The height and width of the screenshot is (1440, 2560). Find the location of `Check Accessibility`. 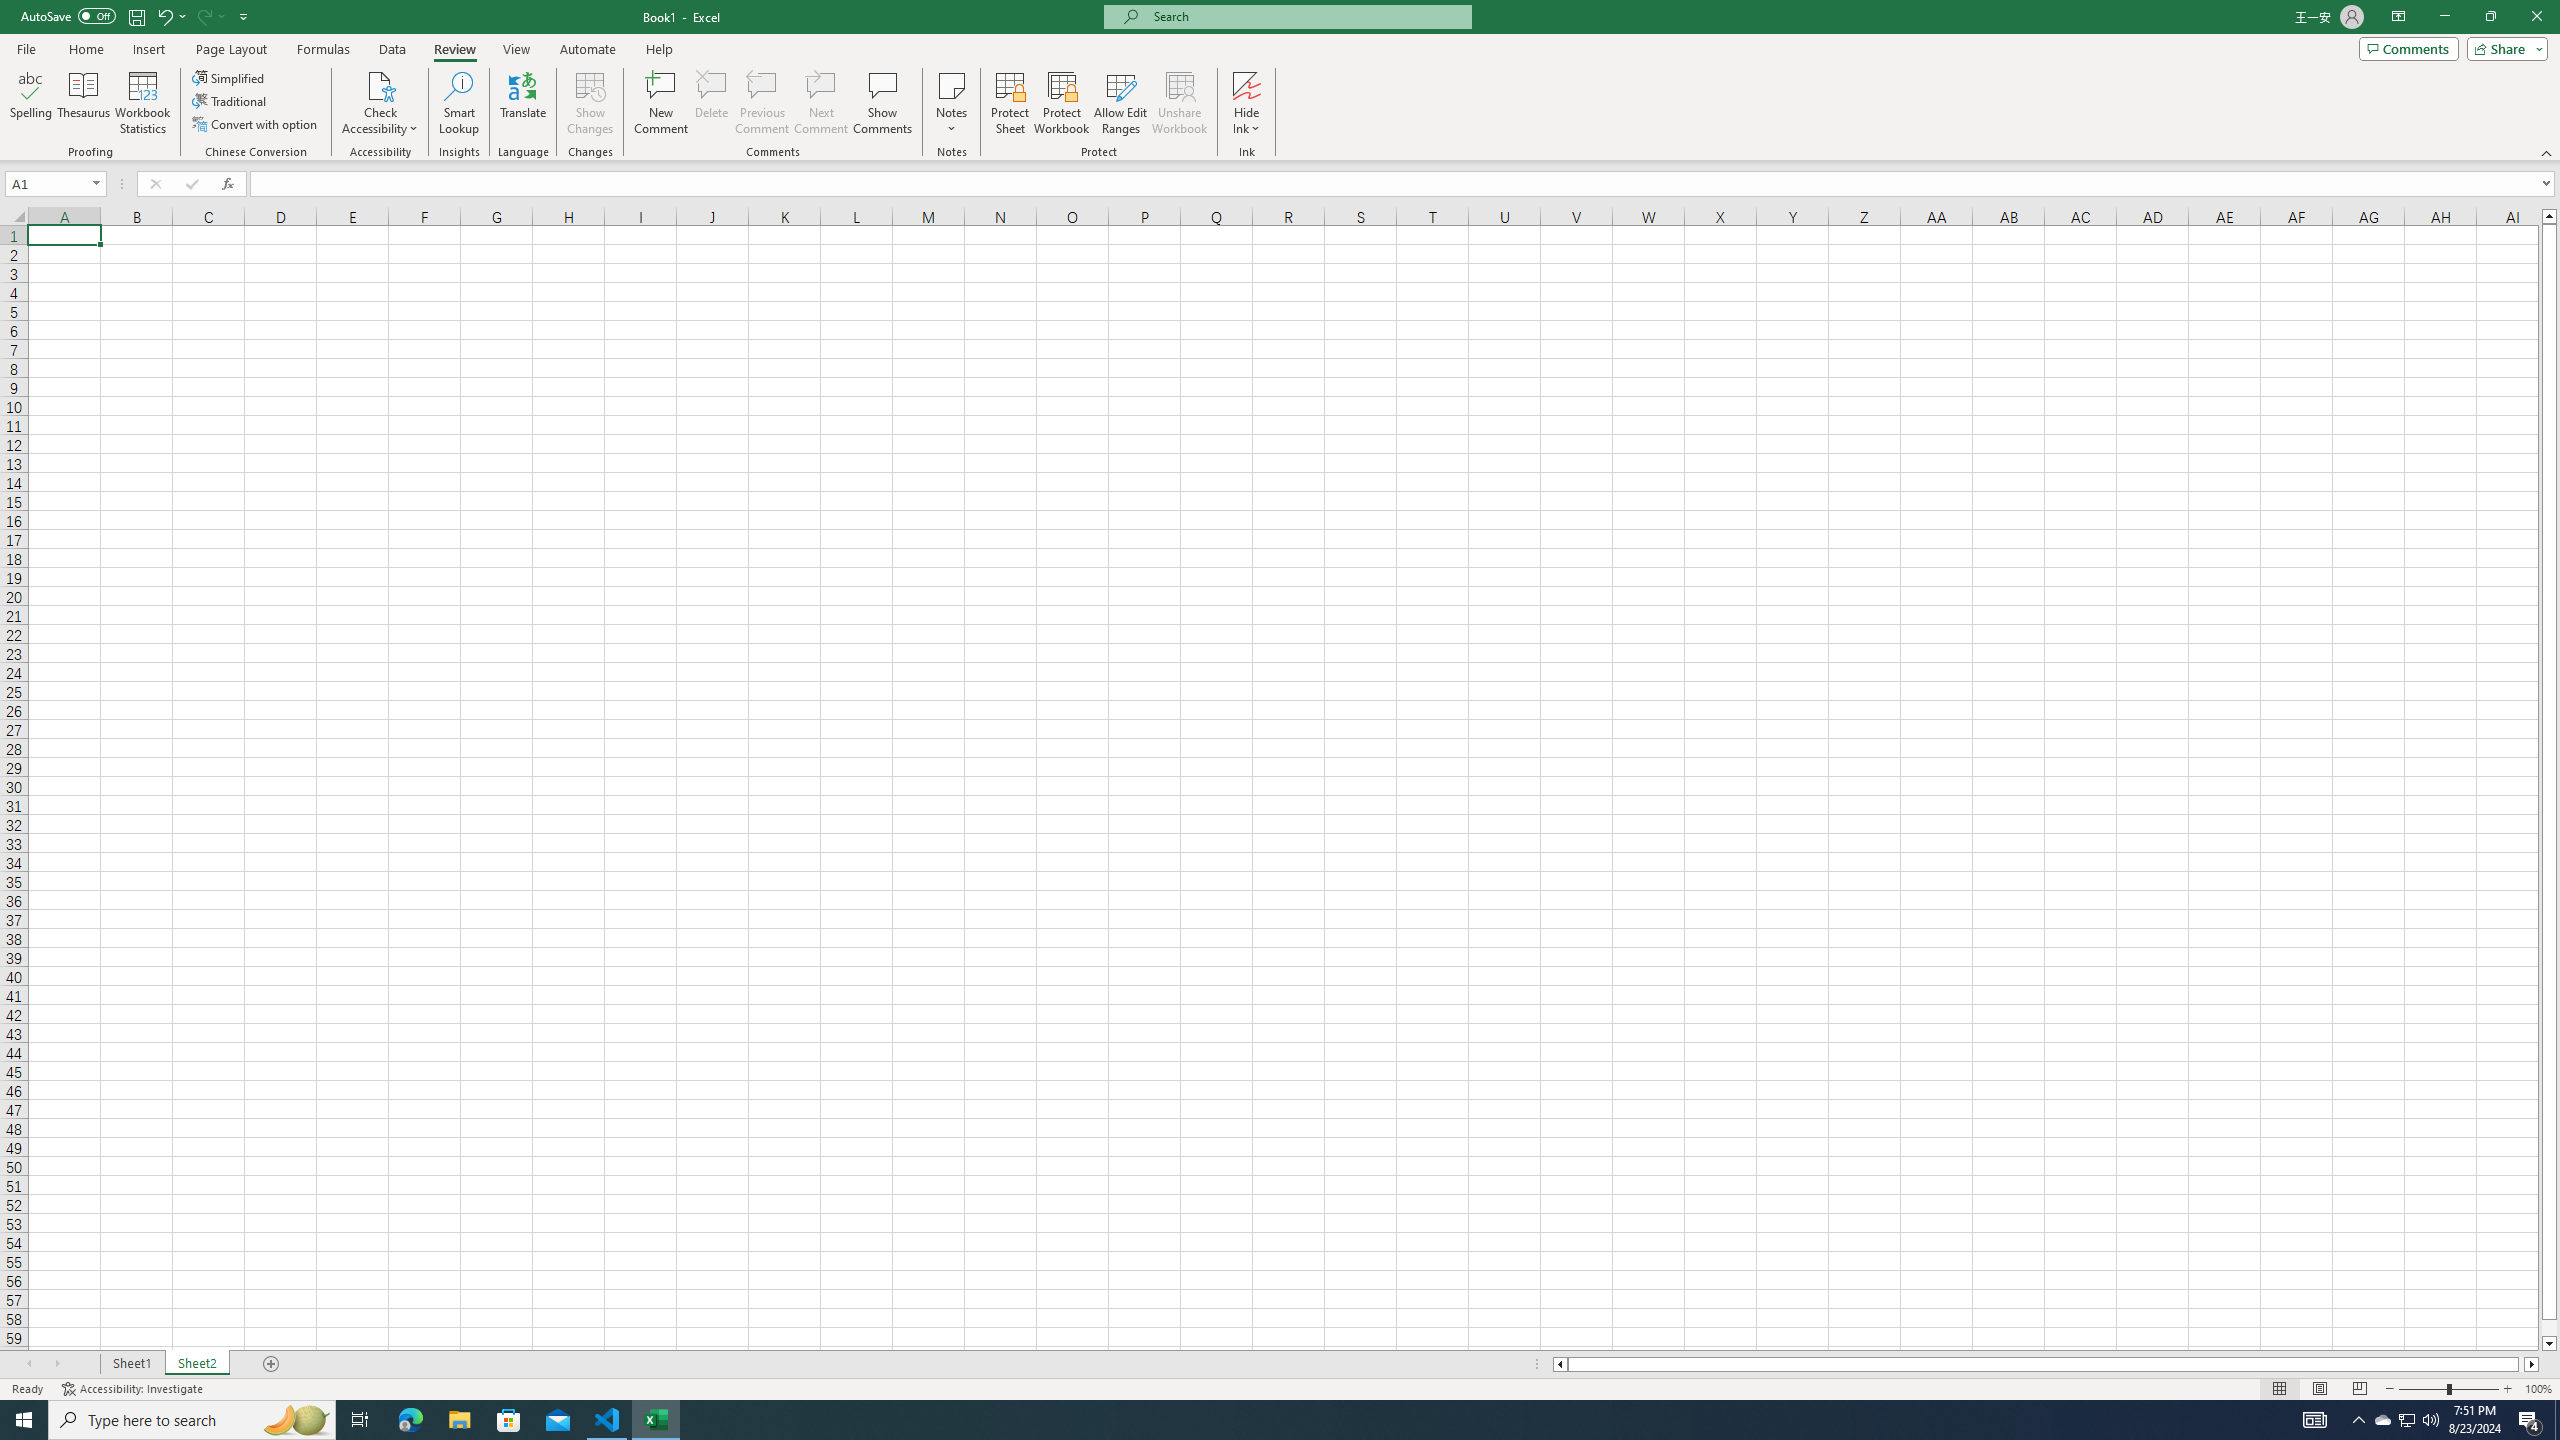

Check Accessibility is located at coordinates (380, 103).